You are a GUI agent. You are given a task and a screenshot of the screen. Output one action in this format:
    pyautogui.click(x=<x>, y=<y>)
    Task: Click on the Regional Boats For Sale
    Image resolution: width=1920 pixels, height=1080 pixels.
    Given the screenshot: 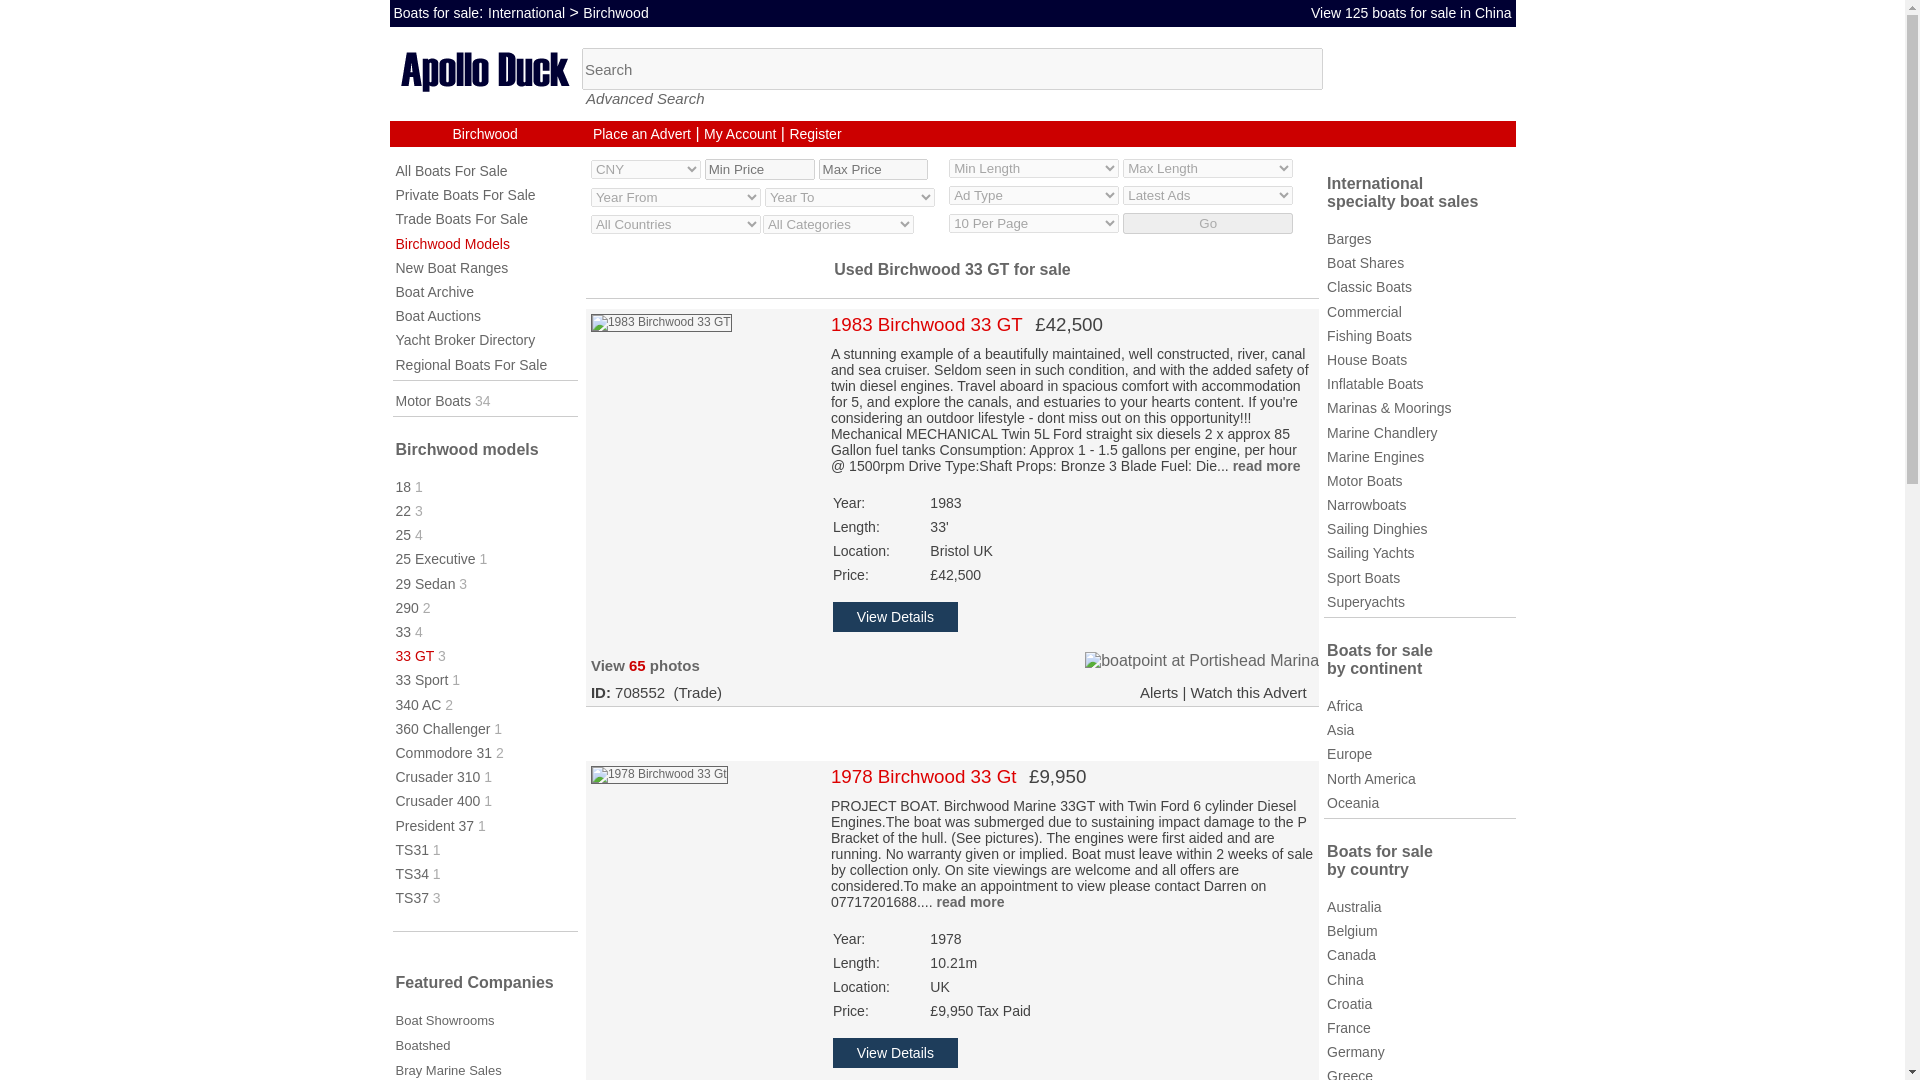 What is the action you would take?
    pyautogui.click(x=471, y=364)
    